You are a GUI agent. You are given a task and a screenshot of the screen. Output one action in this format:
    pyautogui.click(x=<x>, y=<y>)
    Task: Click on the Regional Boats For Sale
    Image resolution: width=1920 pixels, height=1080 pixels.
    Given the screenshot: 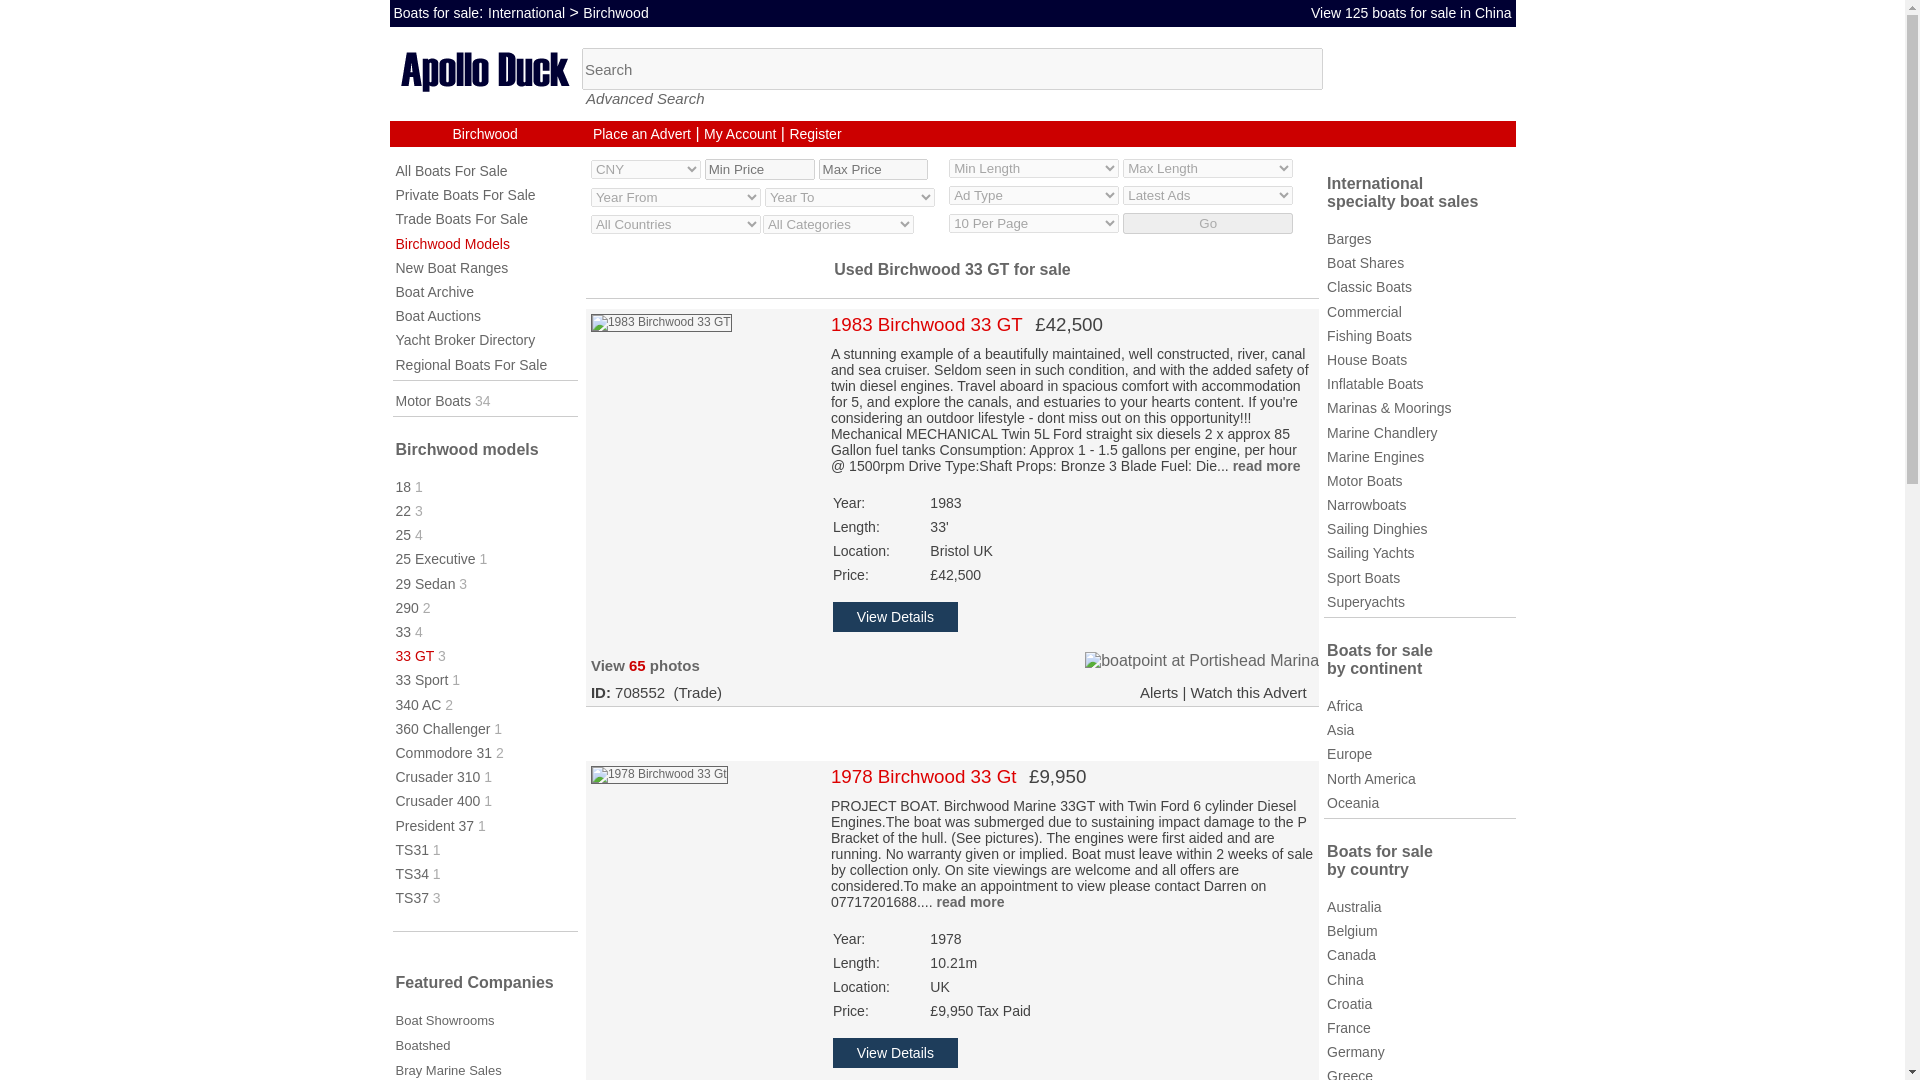 What is the action you would take?
    pyautogui.click(x=471, y=364)
    